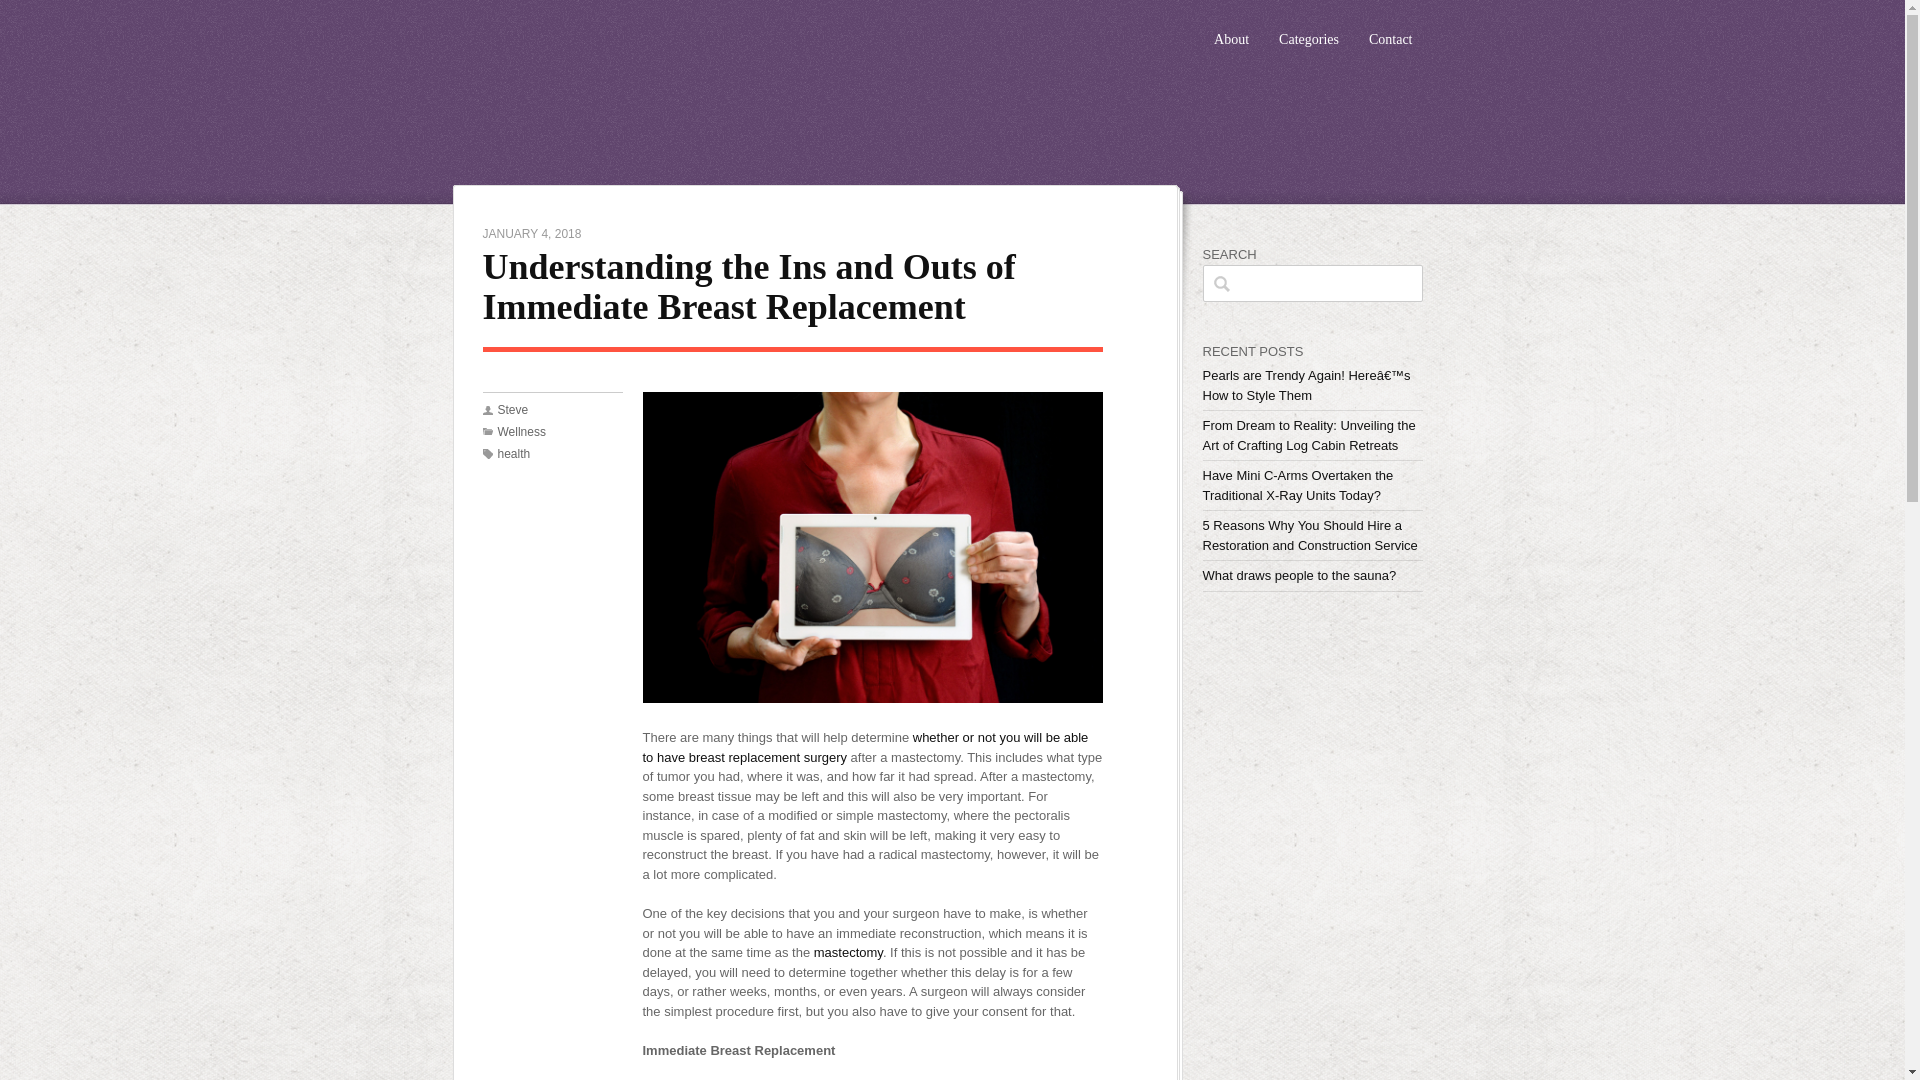 This screenshot has height=1080, width=1920. I want to click on health, so click(514, 454).